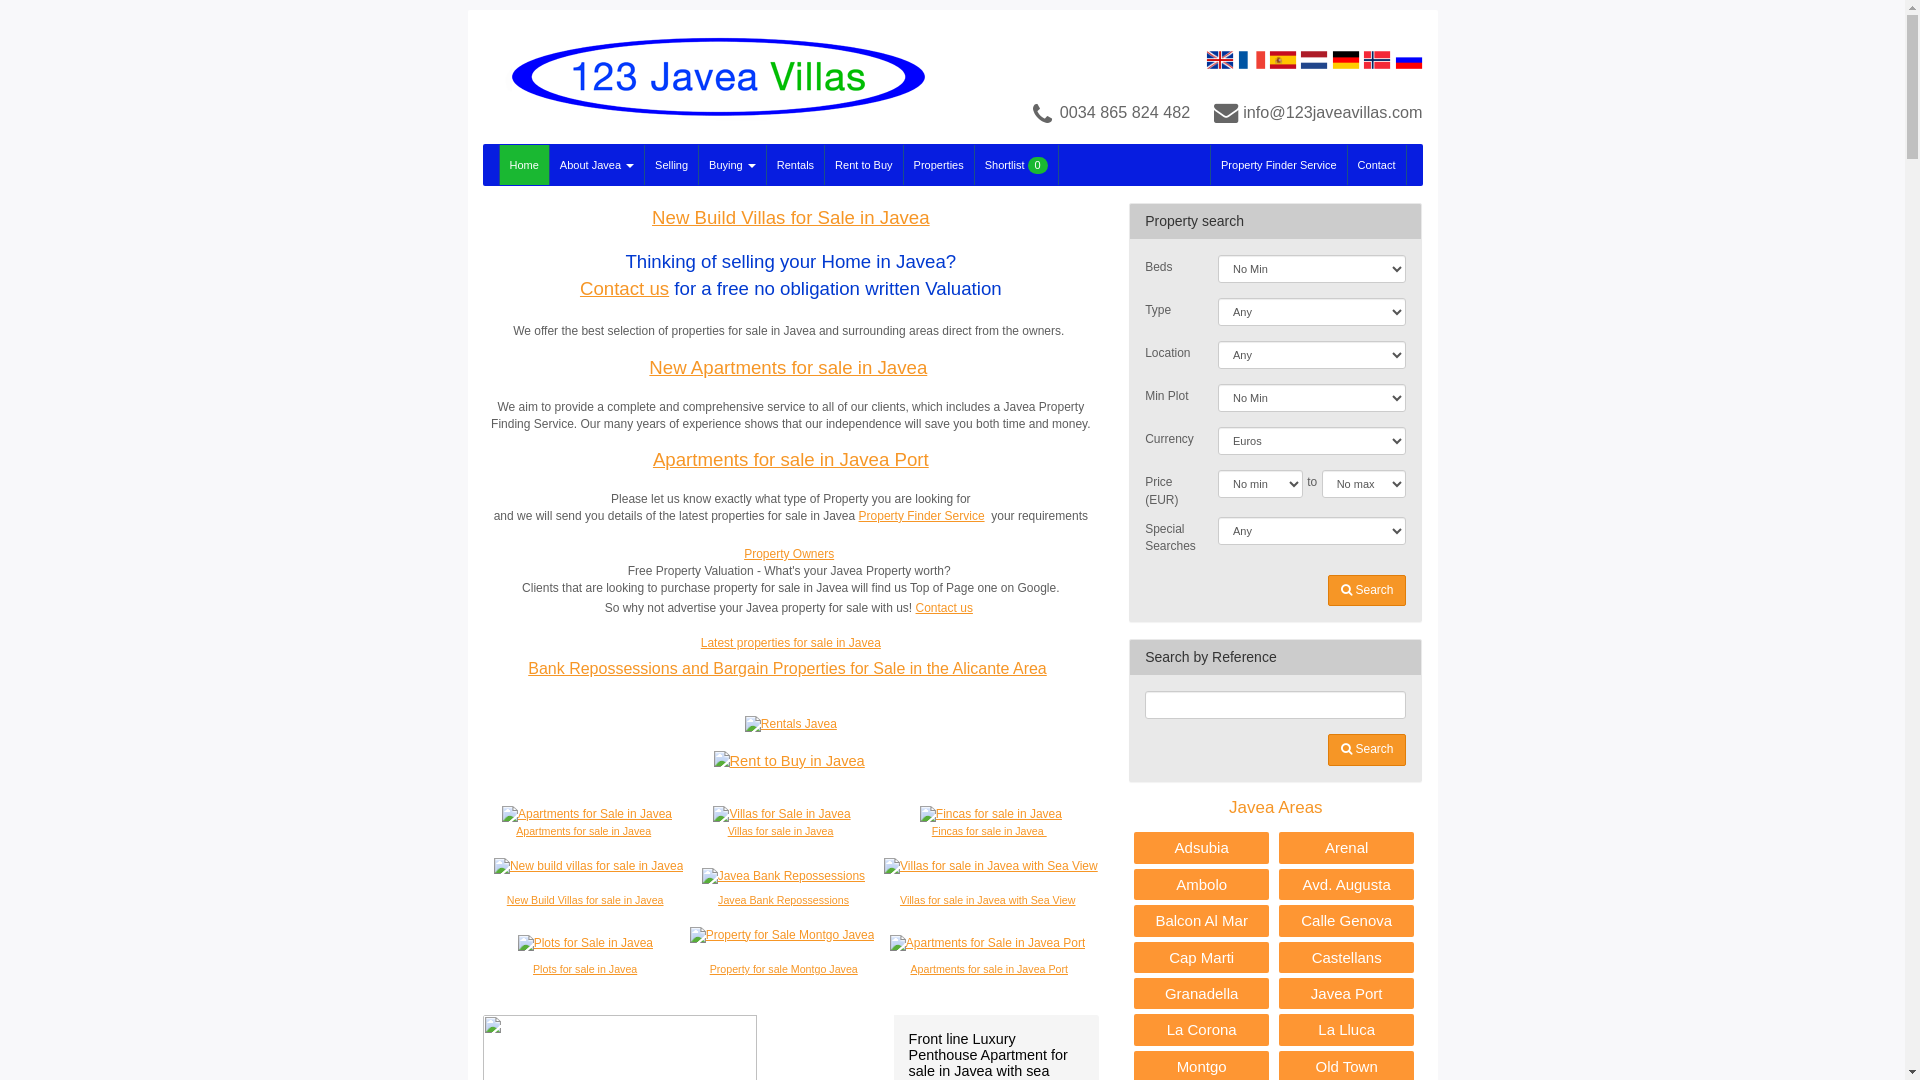  What do you see at coordinates (671, 165) in the screenshot?
I see `Selling` at bounding box center [671, 165].